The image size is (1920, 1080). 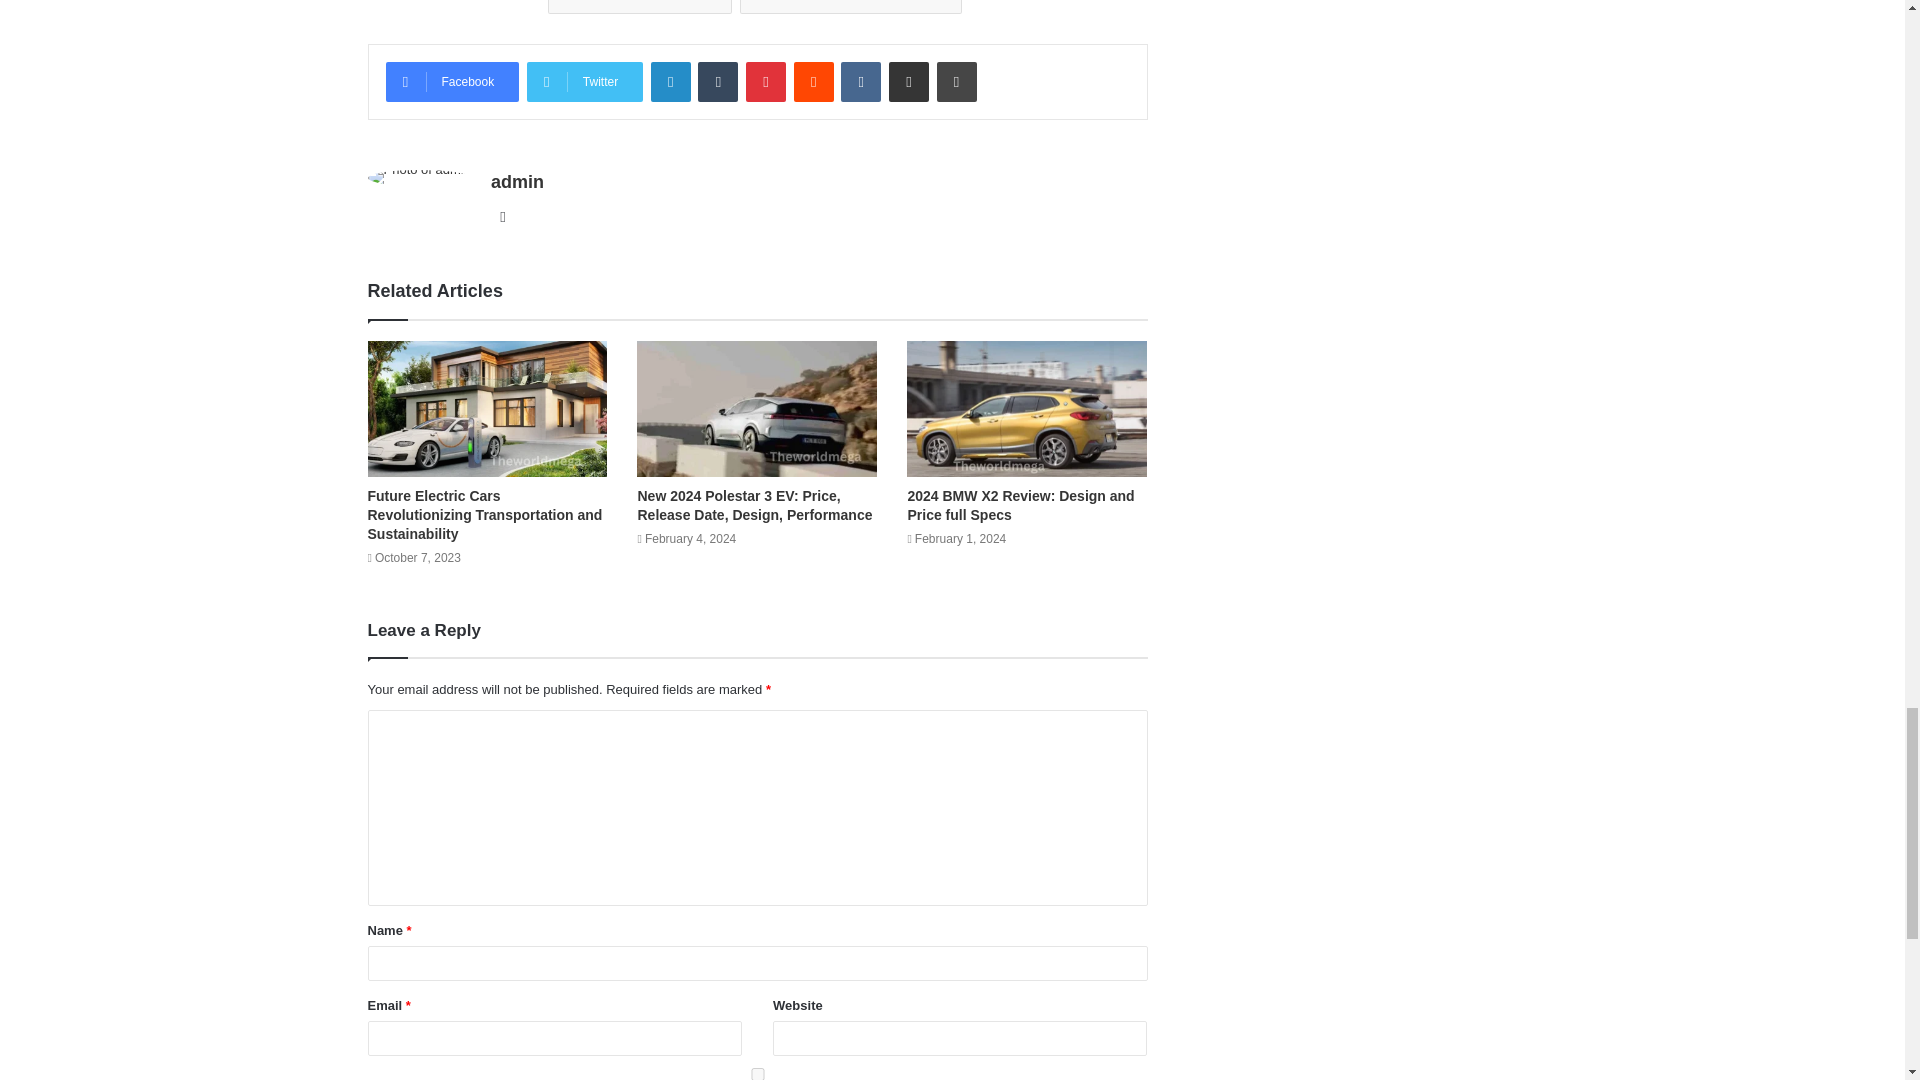 What do you see at coordinates (908, 81) in the screenshot?
I see `Share via Email` at bounding box center [908, 81].